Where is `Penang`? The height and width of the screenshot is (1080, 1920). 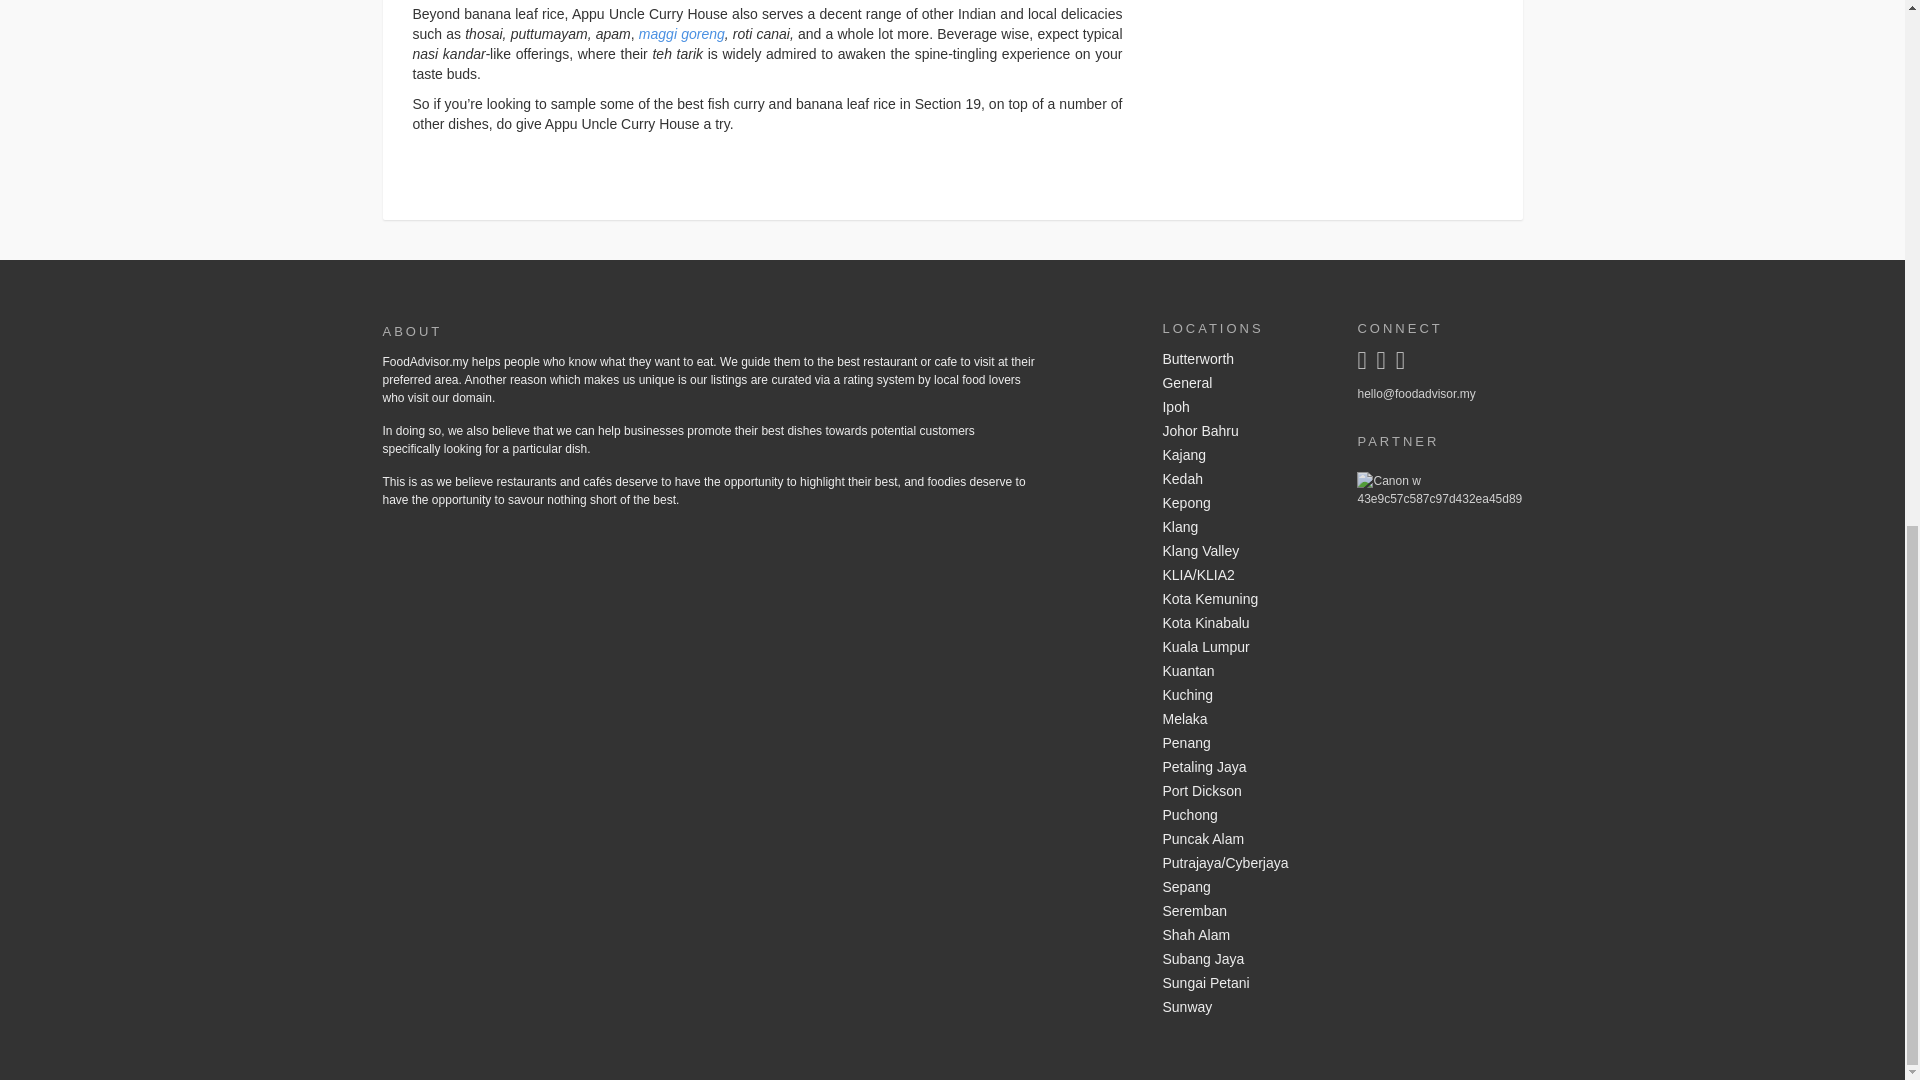 Penang is located at coordinates (1244, 744).